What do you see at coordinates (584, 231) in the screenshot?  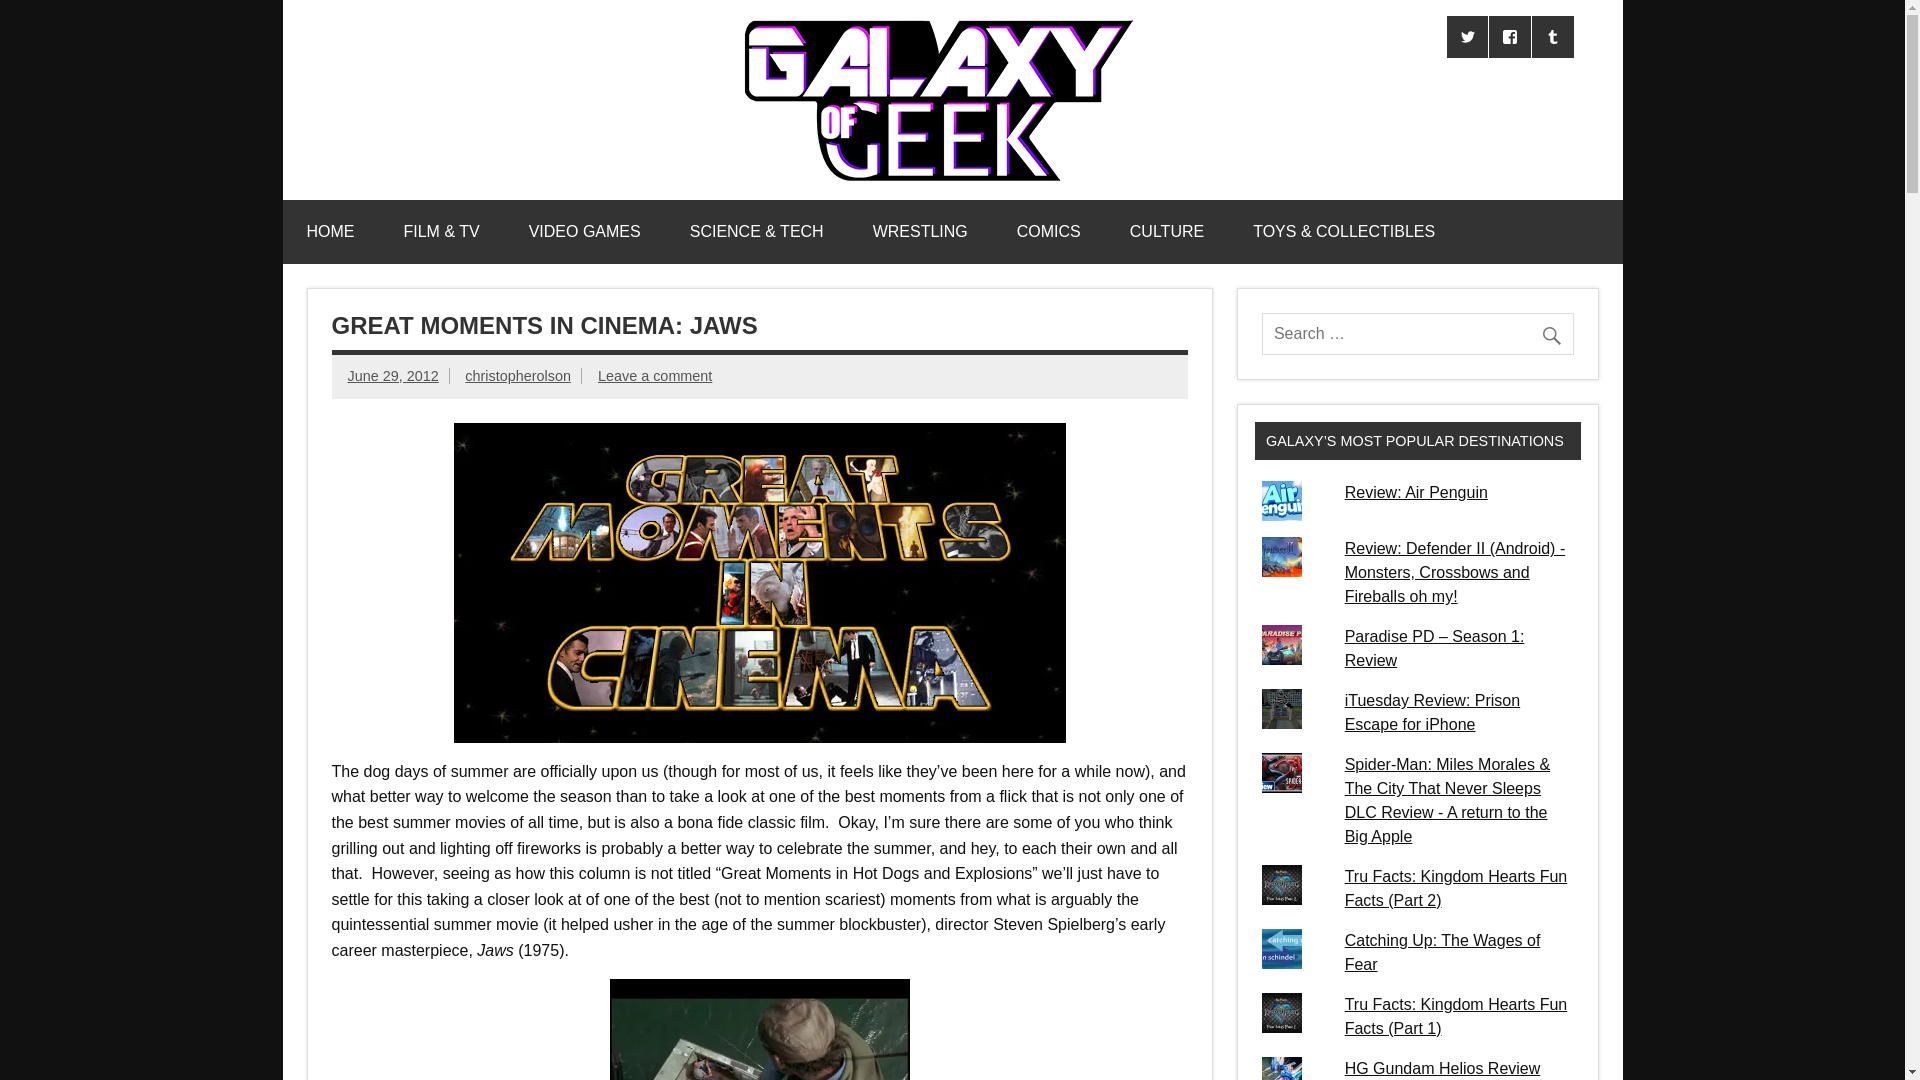 I see `VIDEO GAMES` at bounding box center [584, 231].